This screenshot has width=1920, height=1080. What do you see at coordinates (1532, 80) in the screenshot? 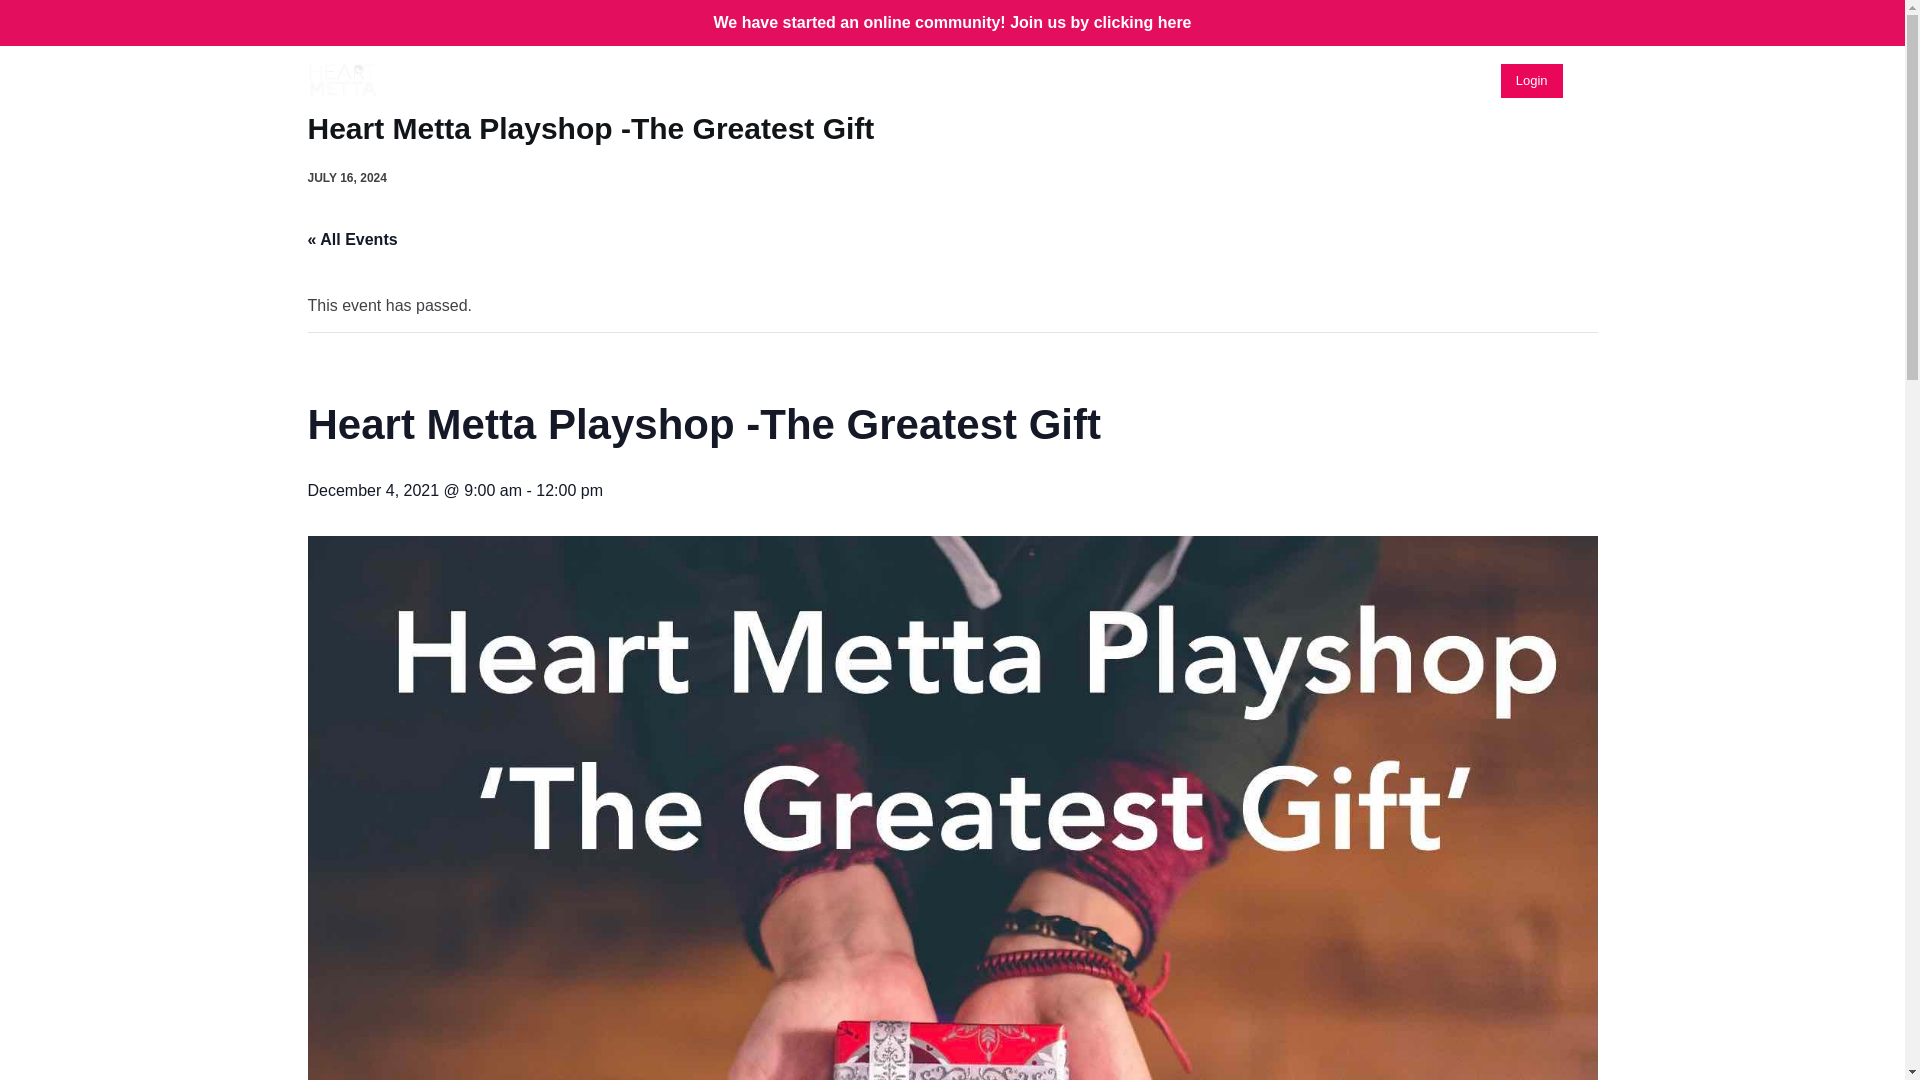
I see `Login` at bounding box center [1532, 80].